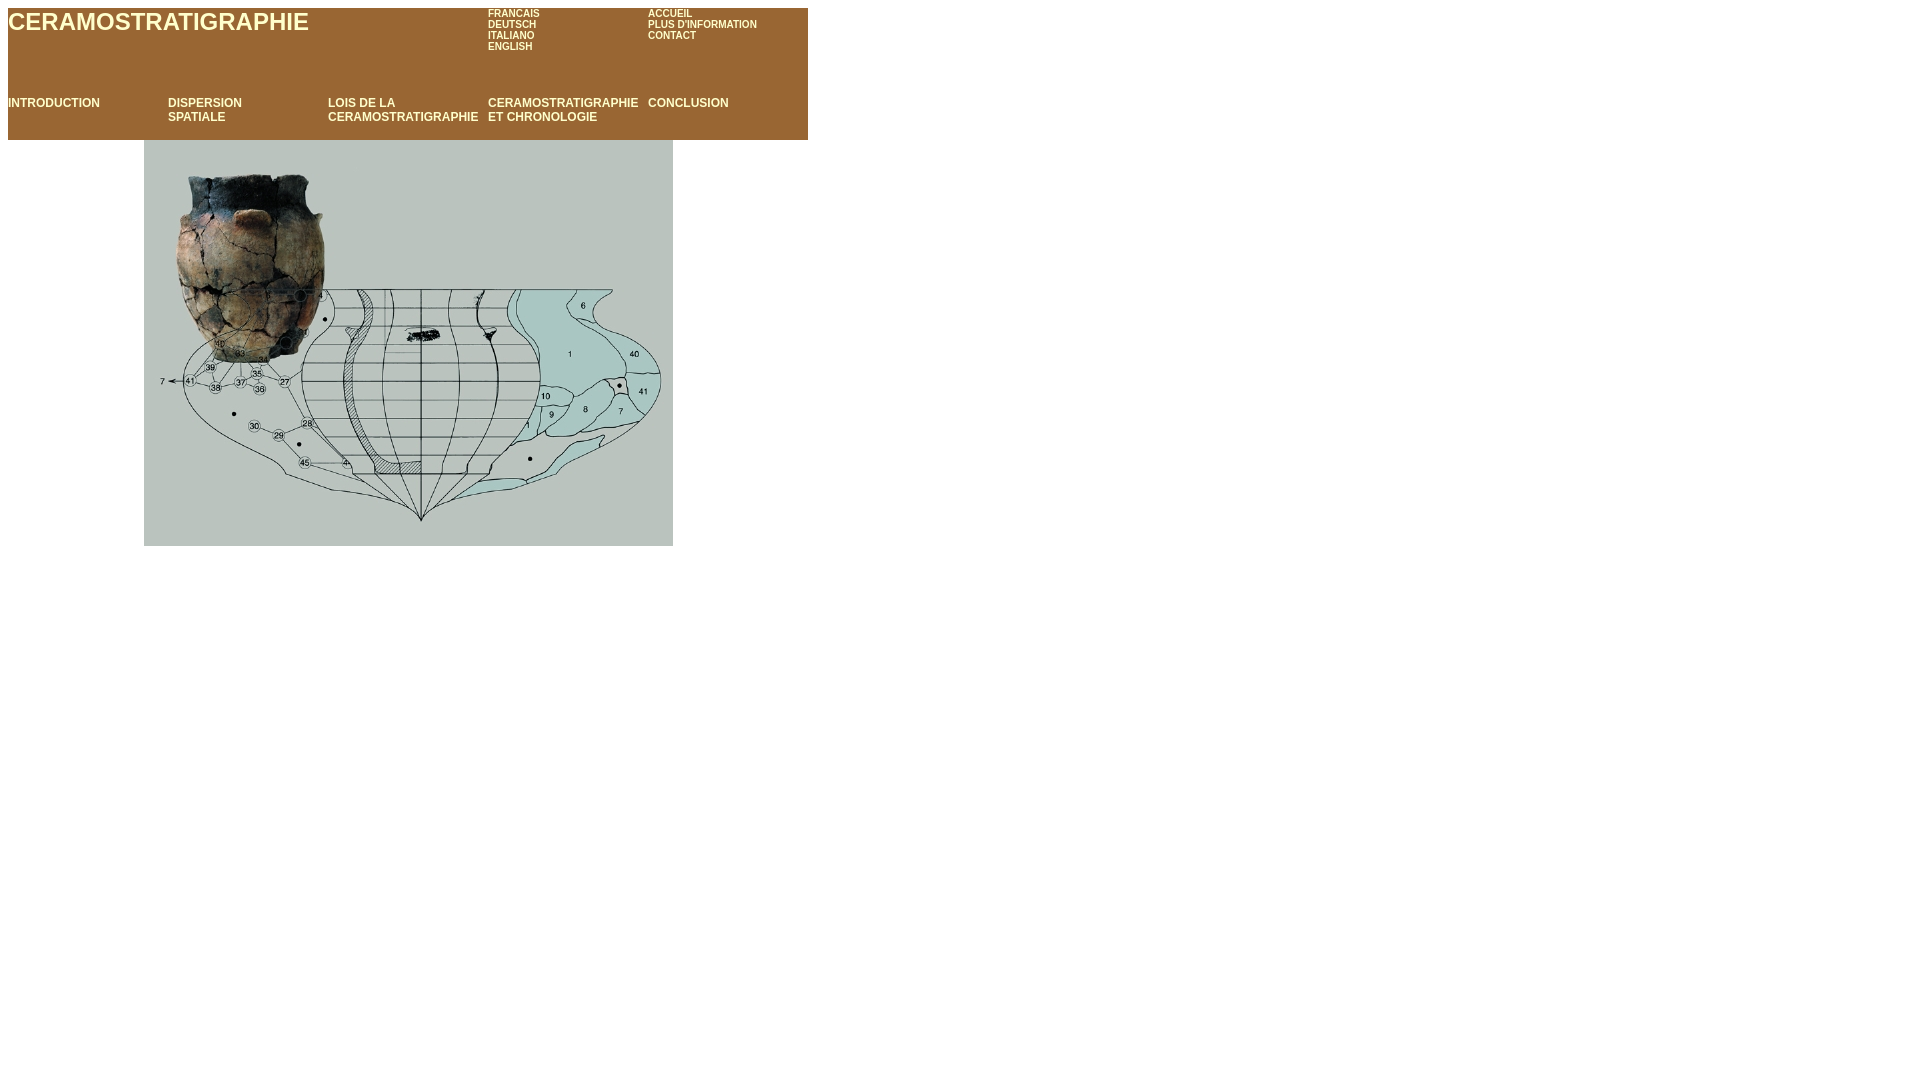 The height and width of the screenshot is (1080, 1920). Describe the element at coordinates (510, 46) in the screenshot. I see `ENGLISH` at that location.